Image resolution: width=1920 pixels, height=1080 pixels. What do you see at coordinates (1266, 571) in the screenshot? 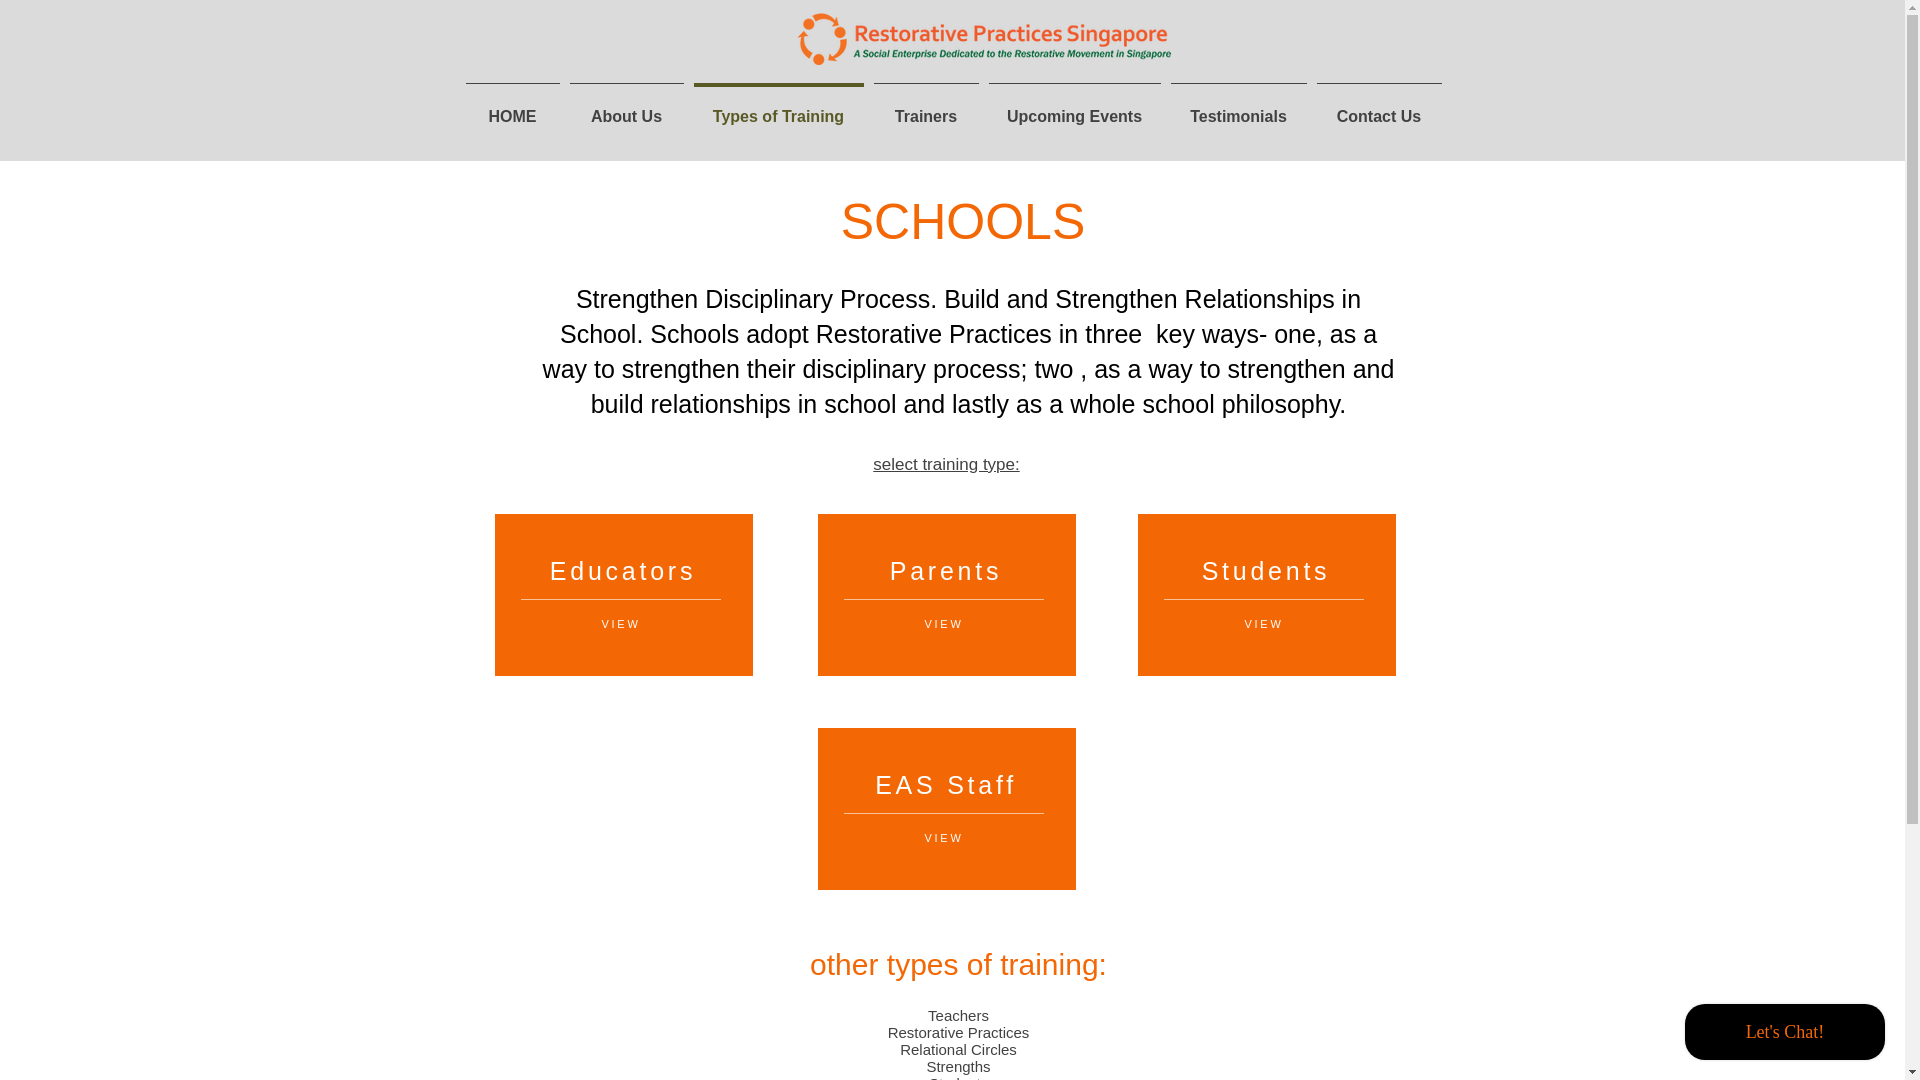
I see `Students` at bounding box center [1266, 571].